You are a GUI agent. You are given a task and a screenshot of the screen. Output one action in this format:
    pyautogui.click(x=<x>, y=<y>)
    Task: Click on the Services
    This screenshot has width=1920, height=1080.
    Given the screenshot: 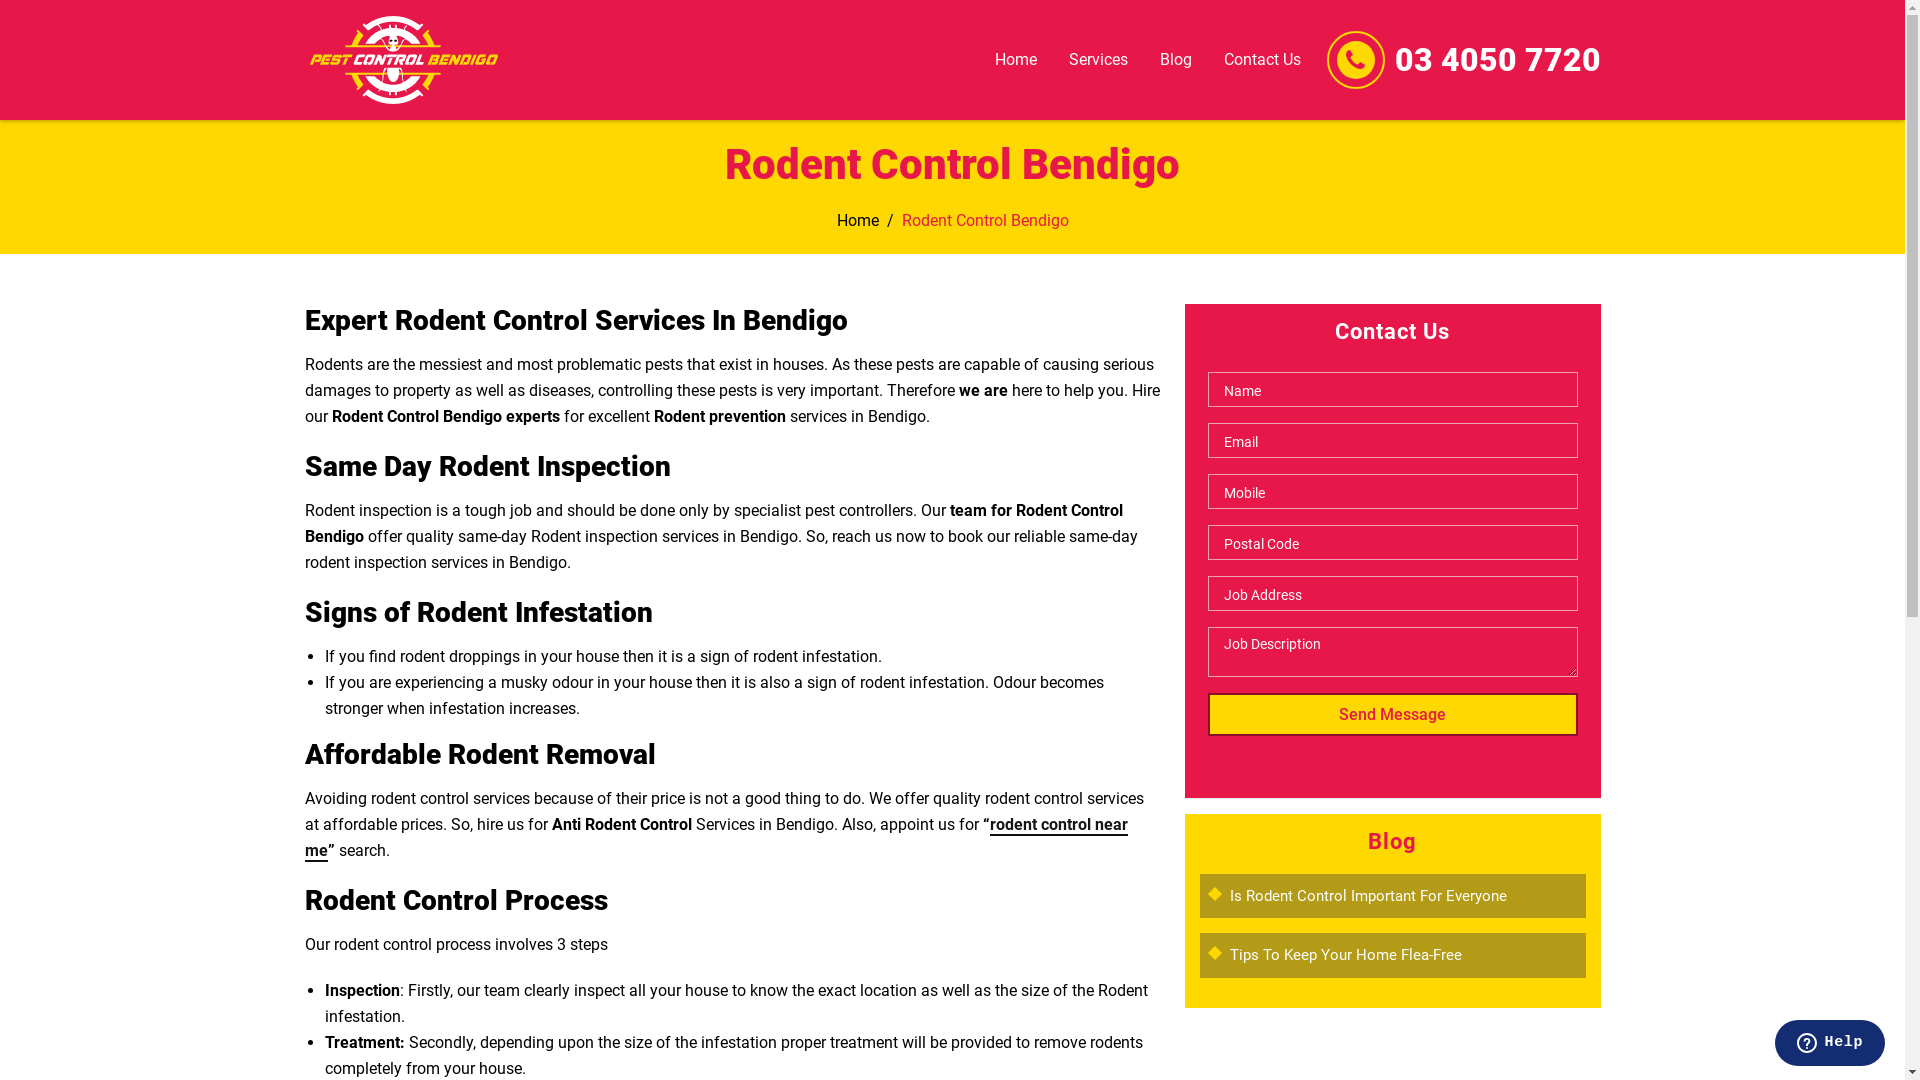 What is the action you would take?
    pyautogui.click(x=1098, y=60)
    